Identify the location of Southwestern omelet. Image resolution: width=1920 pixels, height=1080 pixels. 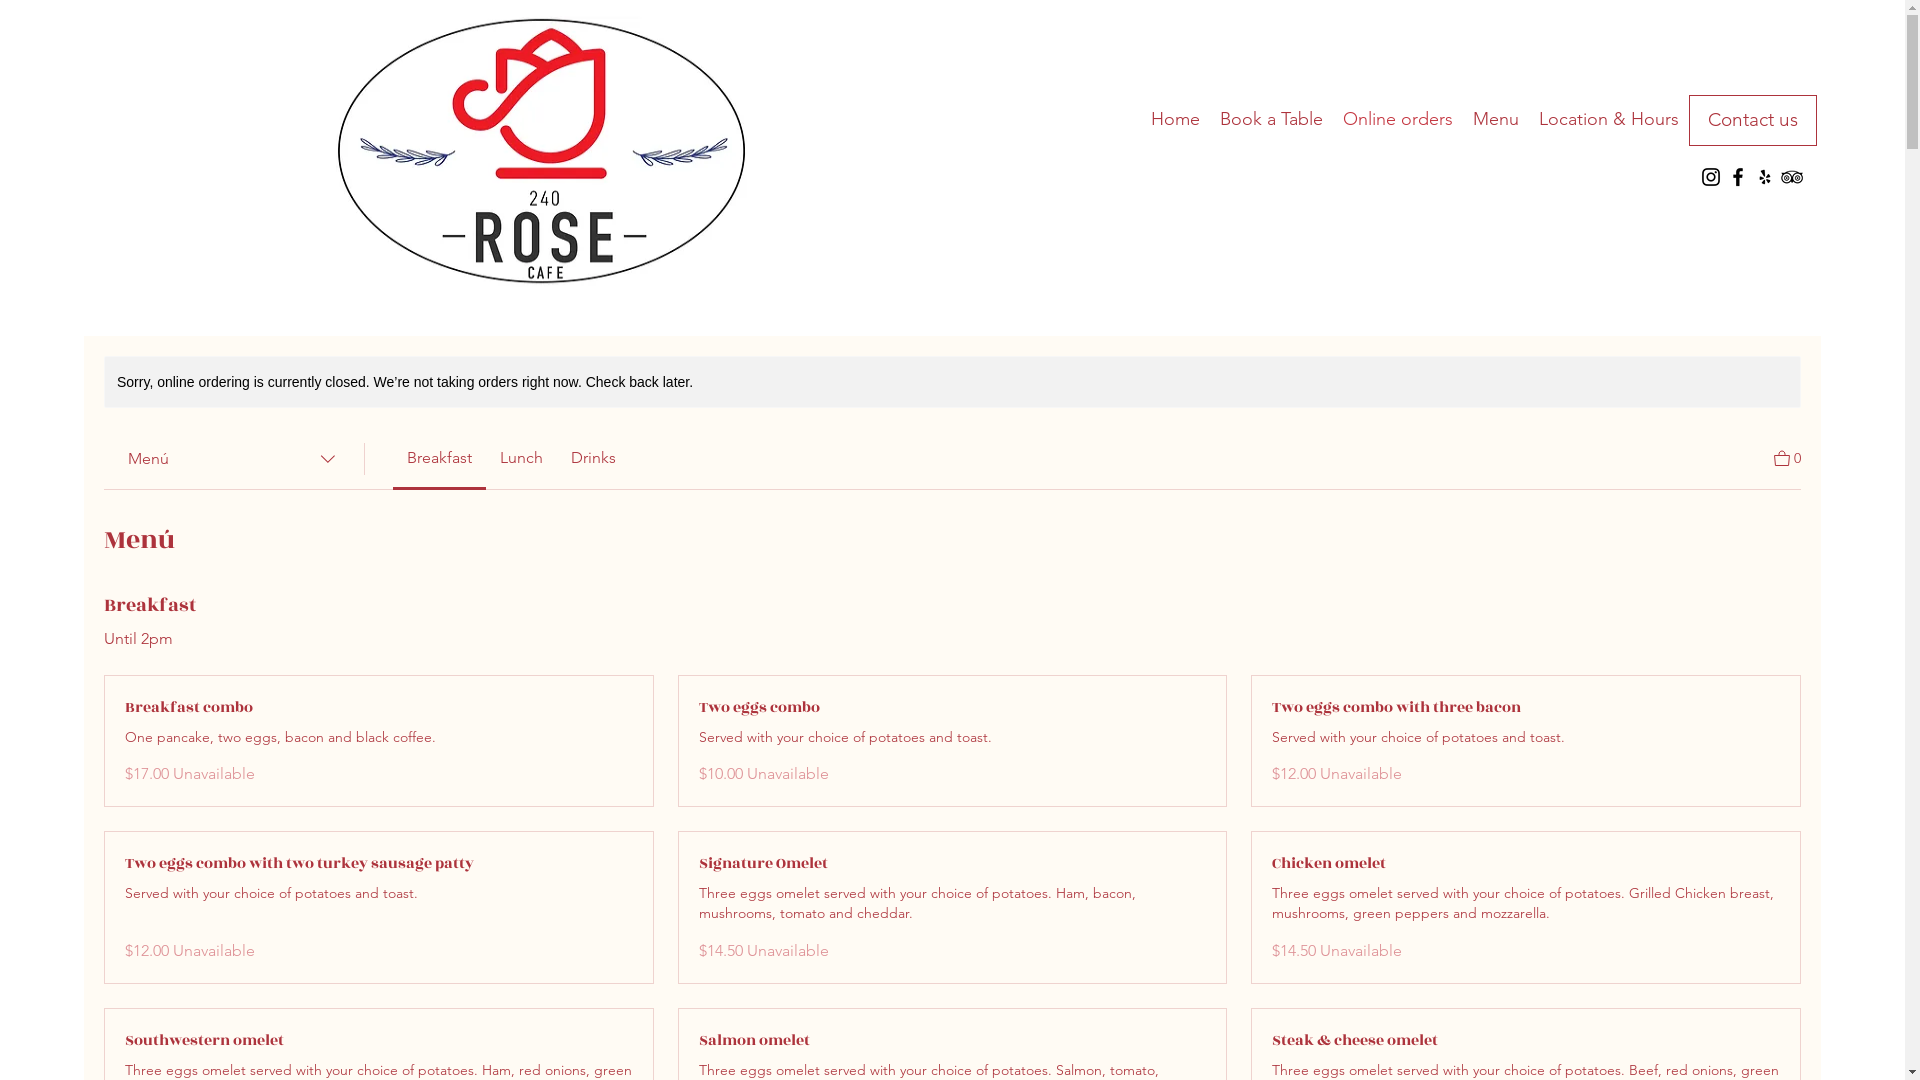
(379, 1041).